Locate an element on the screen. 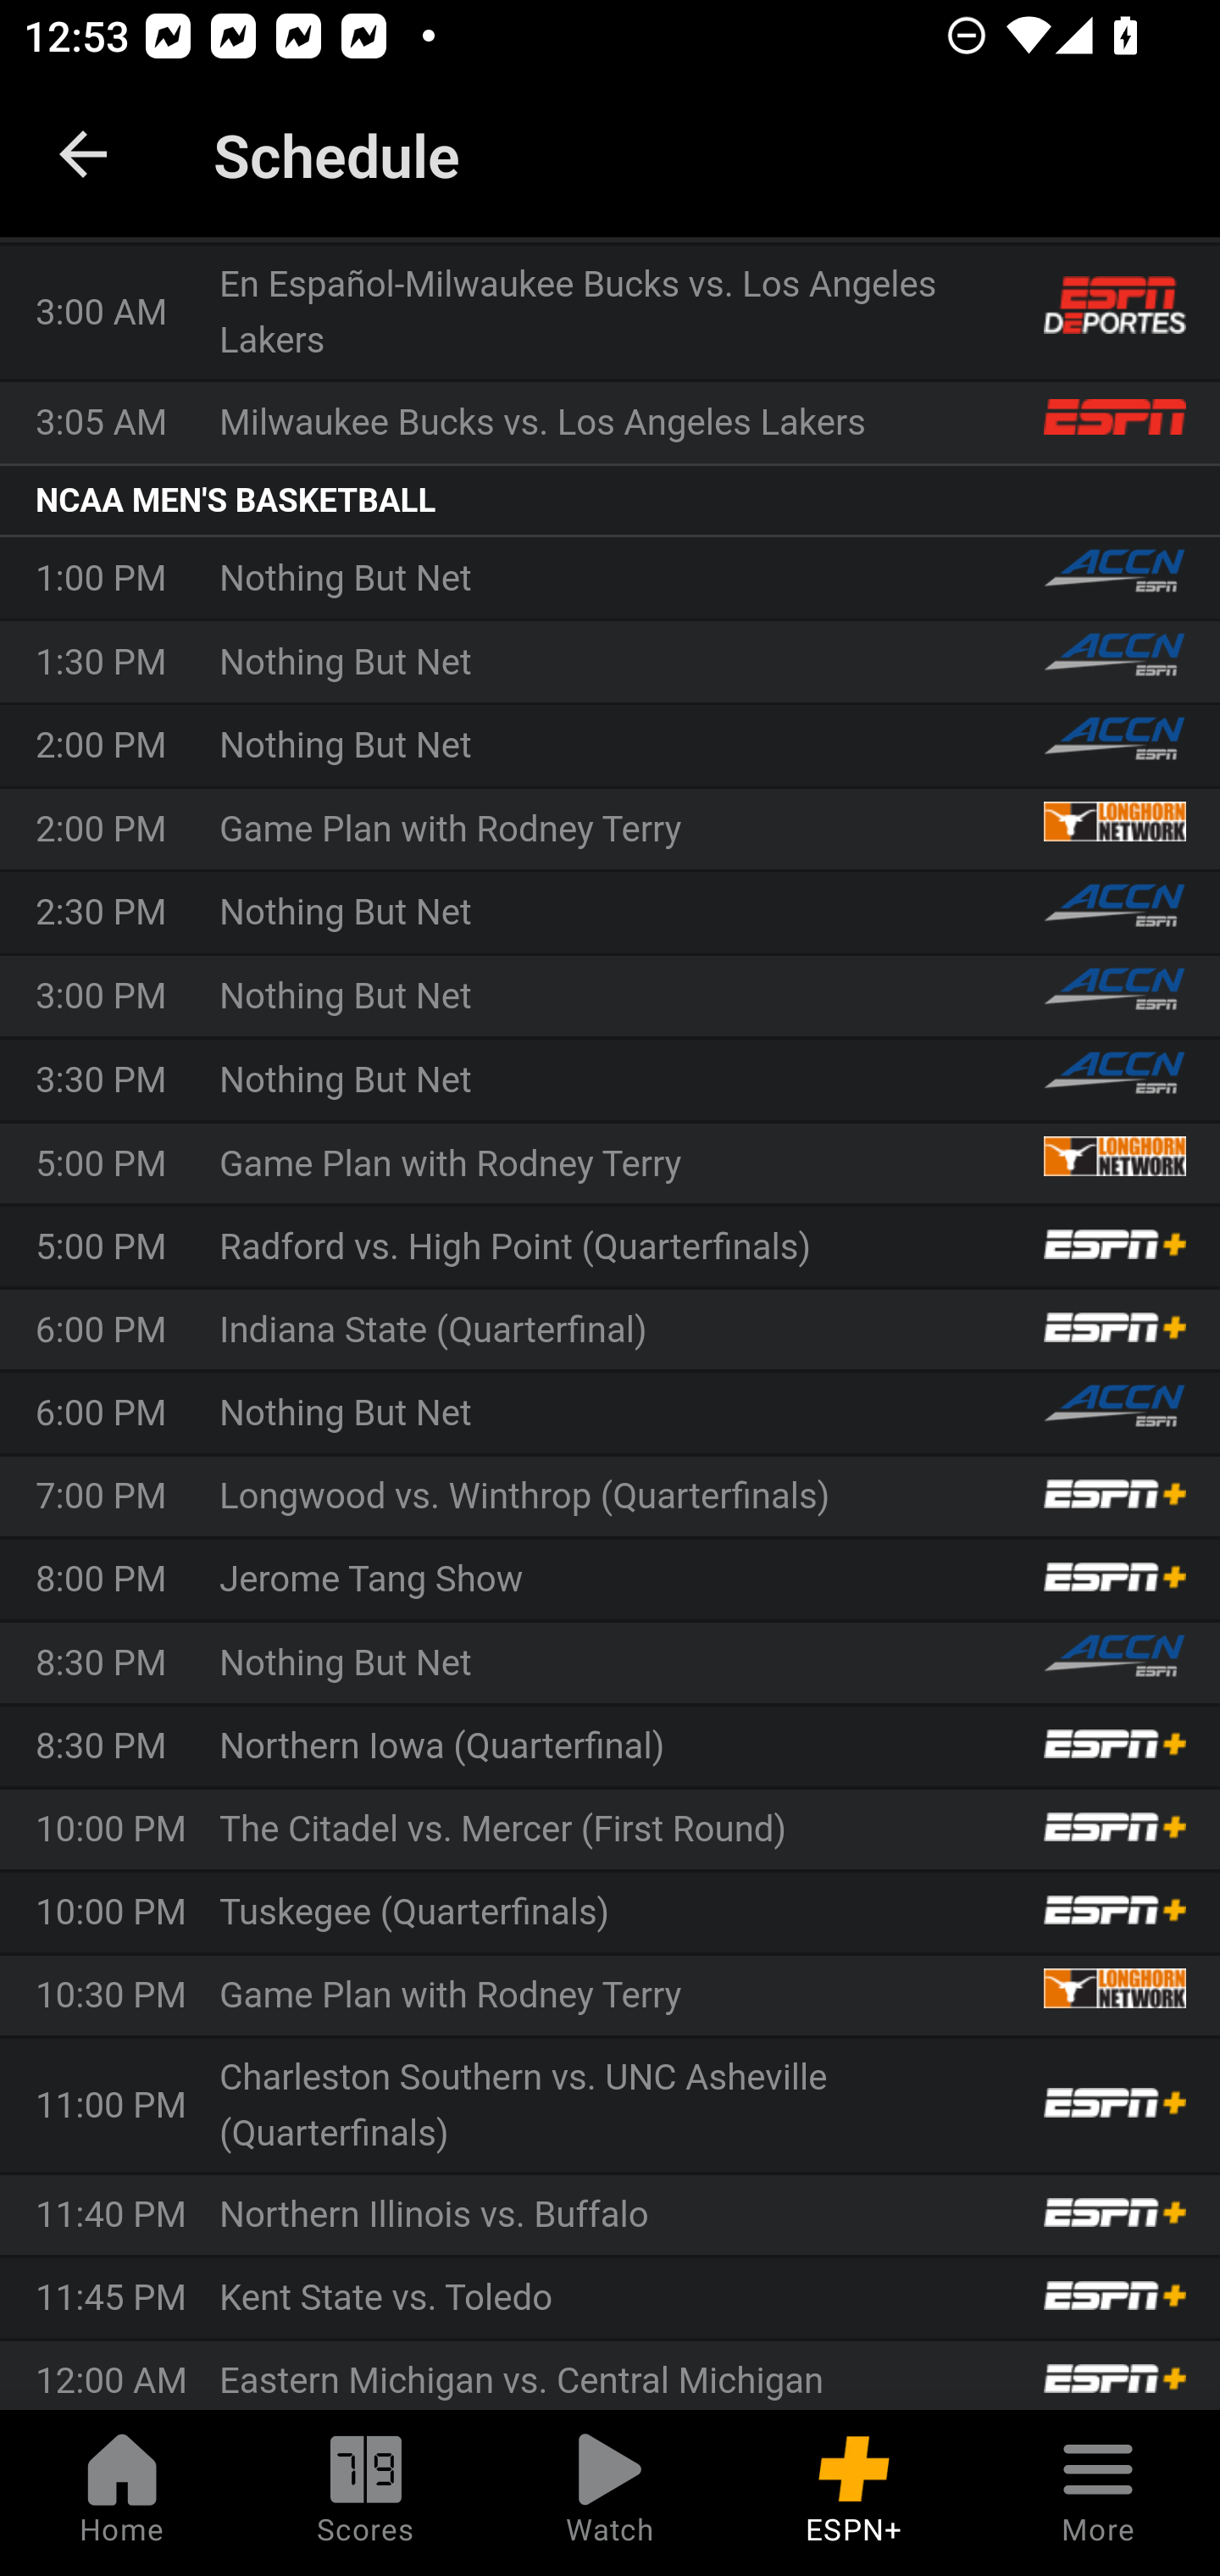  Home is located at coordinates (122, 2493).